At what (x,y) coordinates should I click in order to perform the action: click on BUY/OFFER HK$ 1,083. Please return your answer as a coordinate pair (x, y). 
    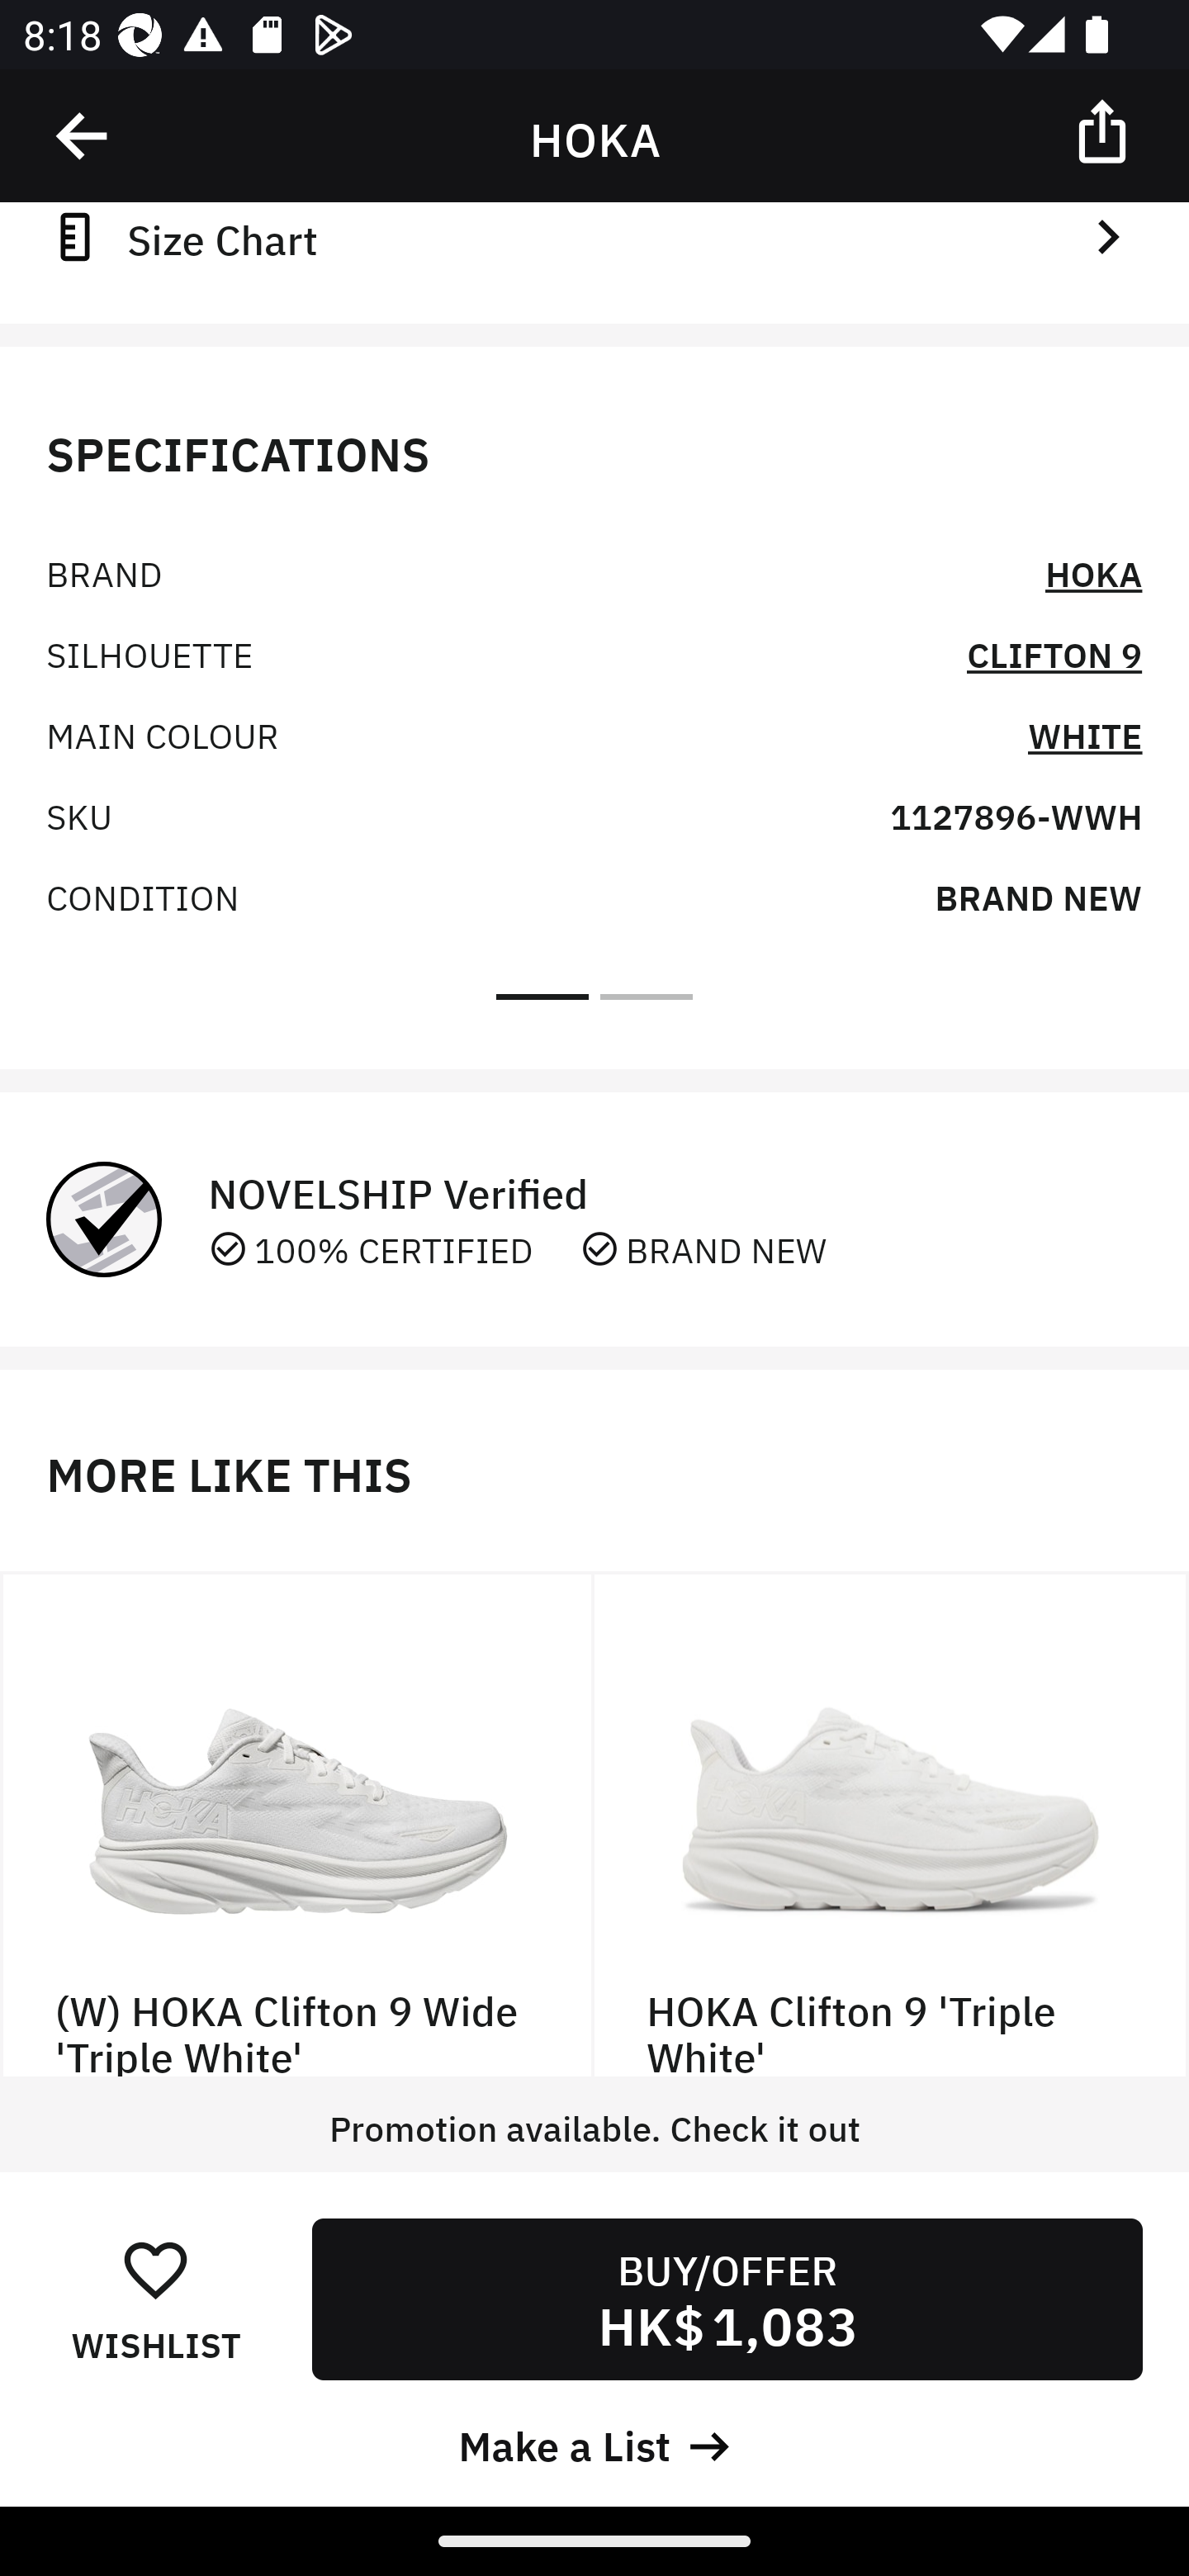
    Looking at the image, I should click on (727, 2299).